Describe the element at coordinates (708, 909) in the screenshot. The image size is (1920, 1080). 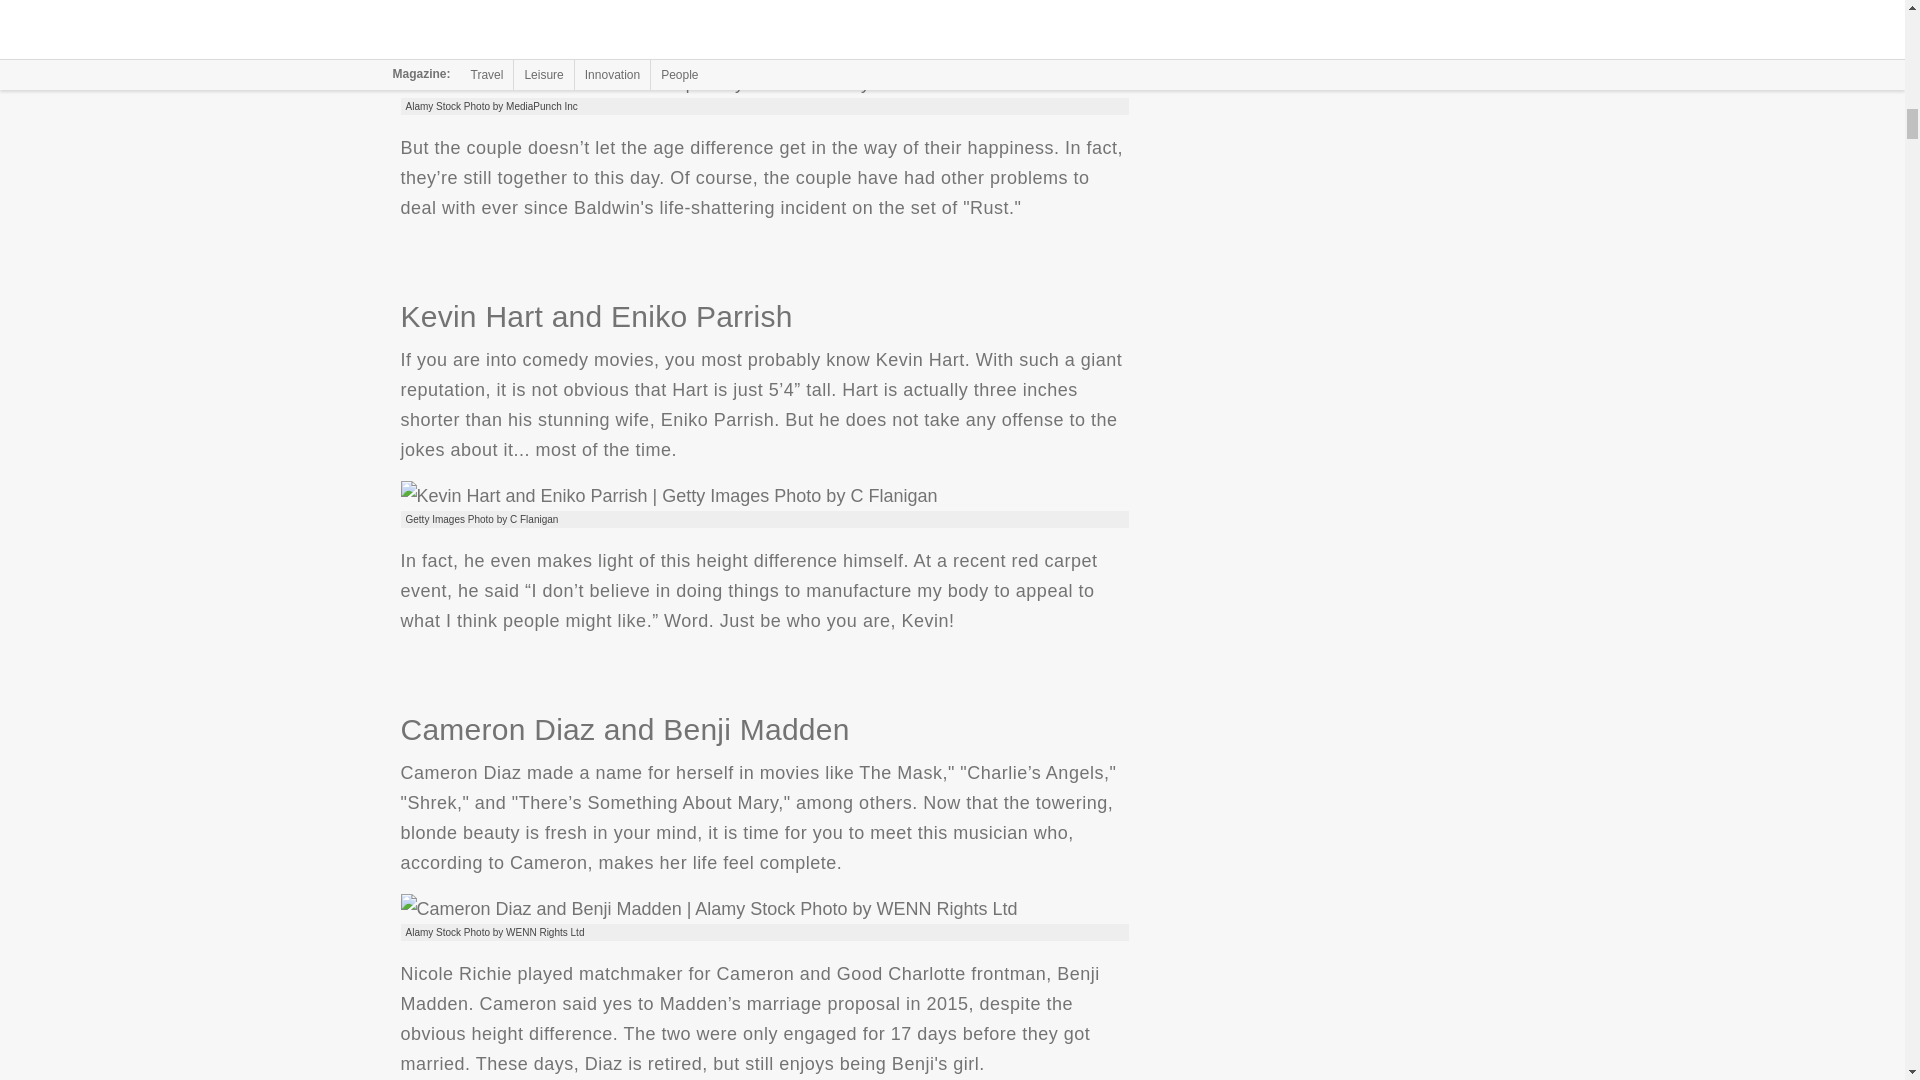
I see `Cameron Diaz and Benji Madden` at that location.